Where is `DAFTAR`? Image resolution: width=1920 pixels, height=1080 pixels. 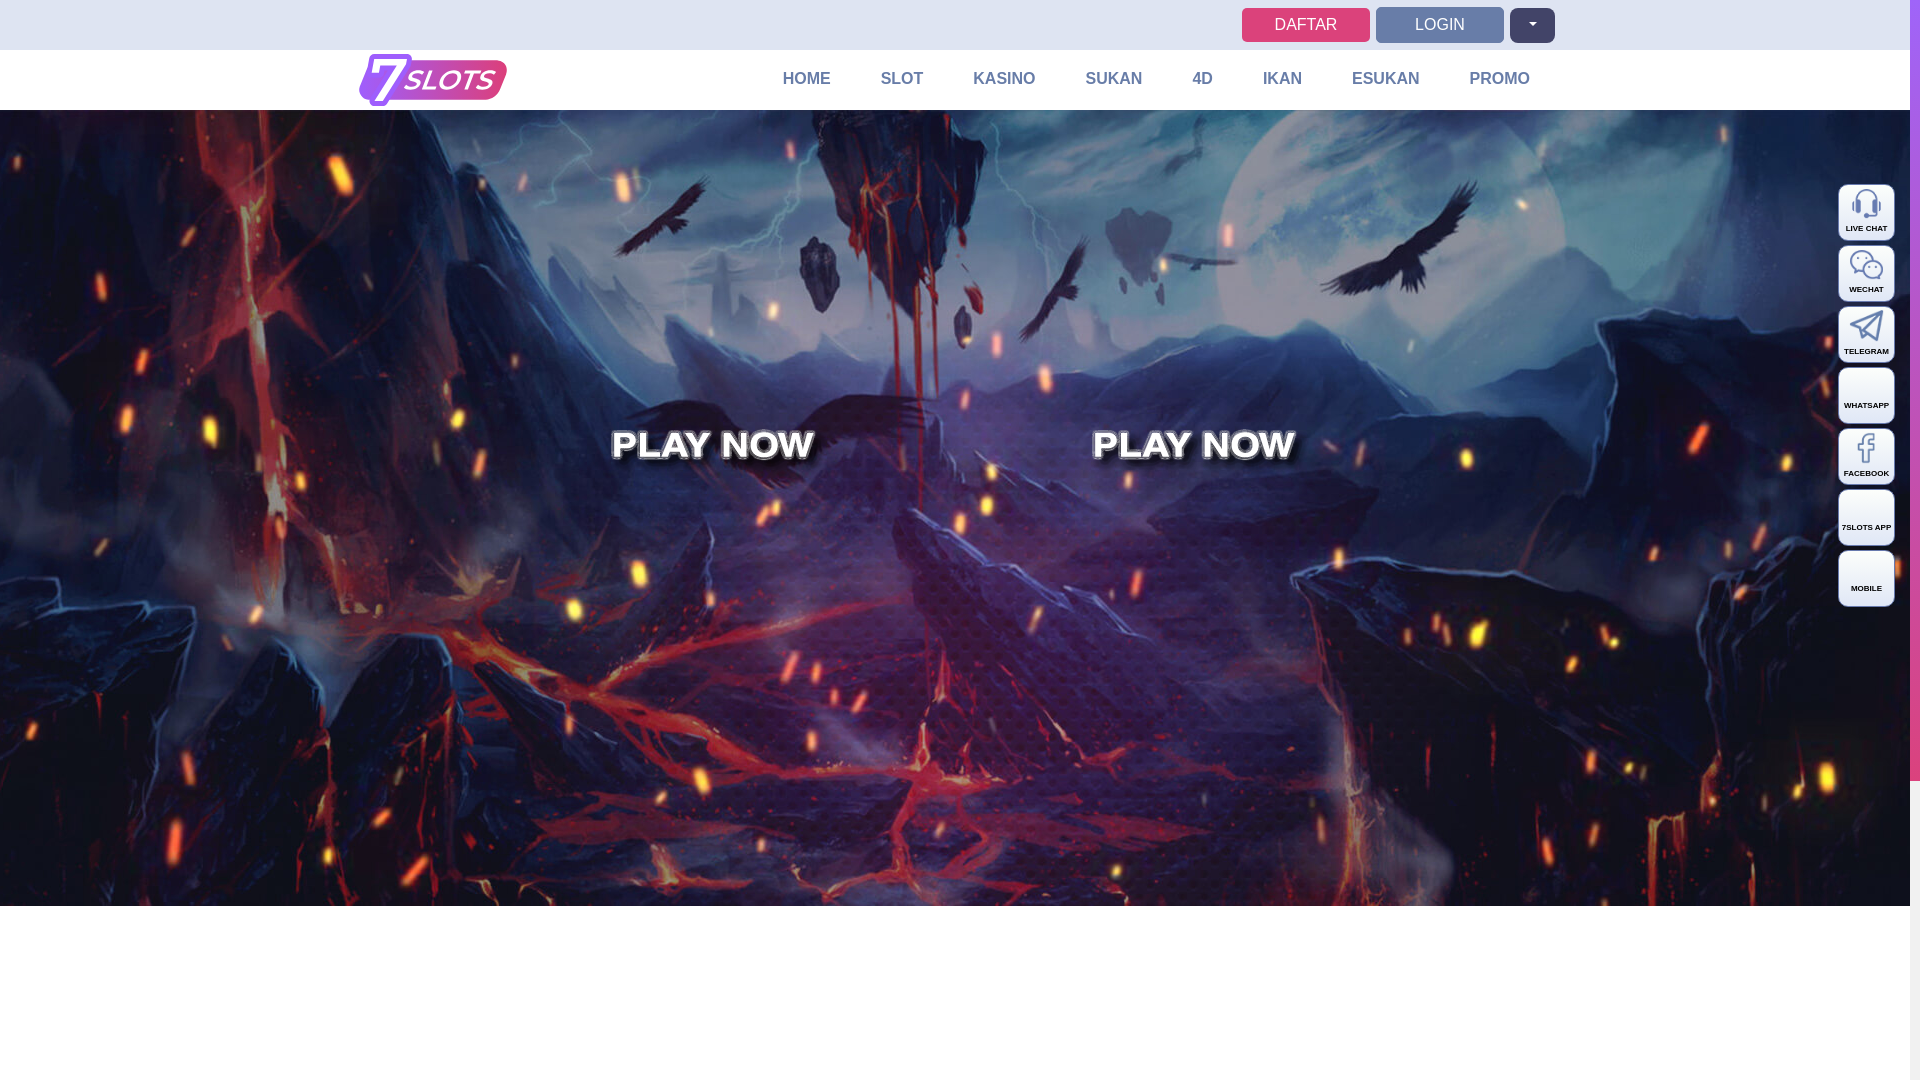 DAFTAR is located at coordinates (1306, 24).